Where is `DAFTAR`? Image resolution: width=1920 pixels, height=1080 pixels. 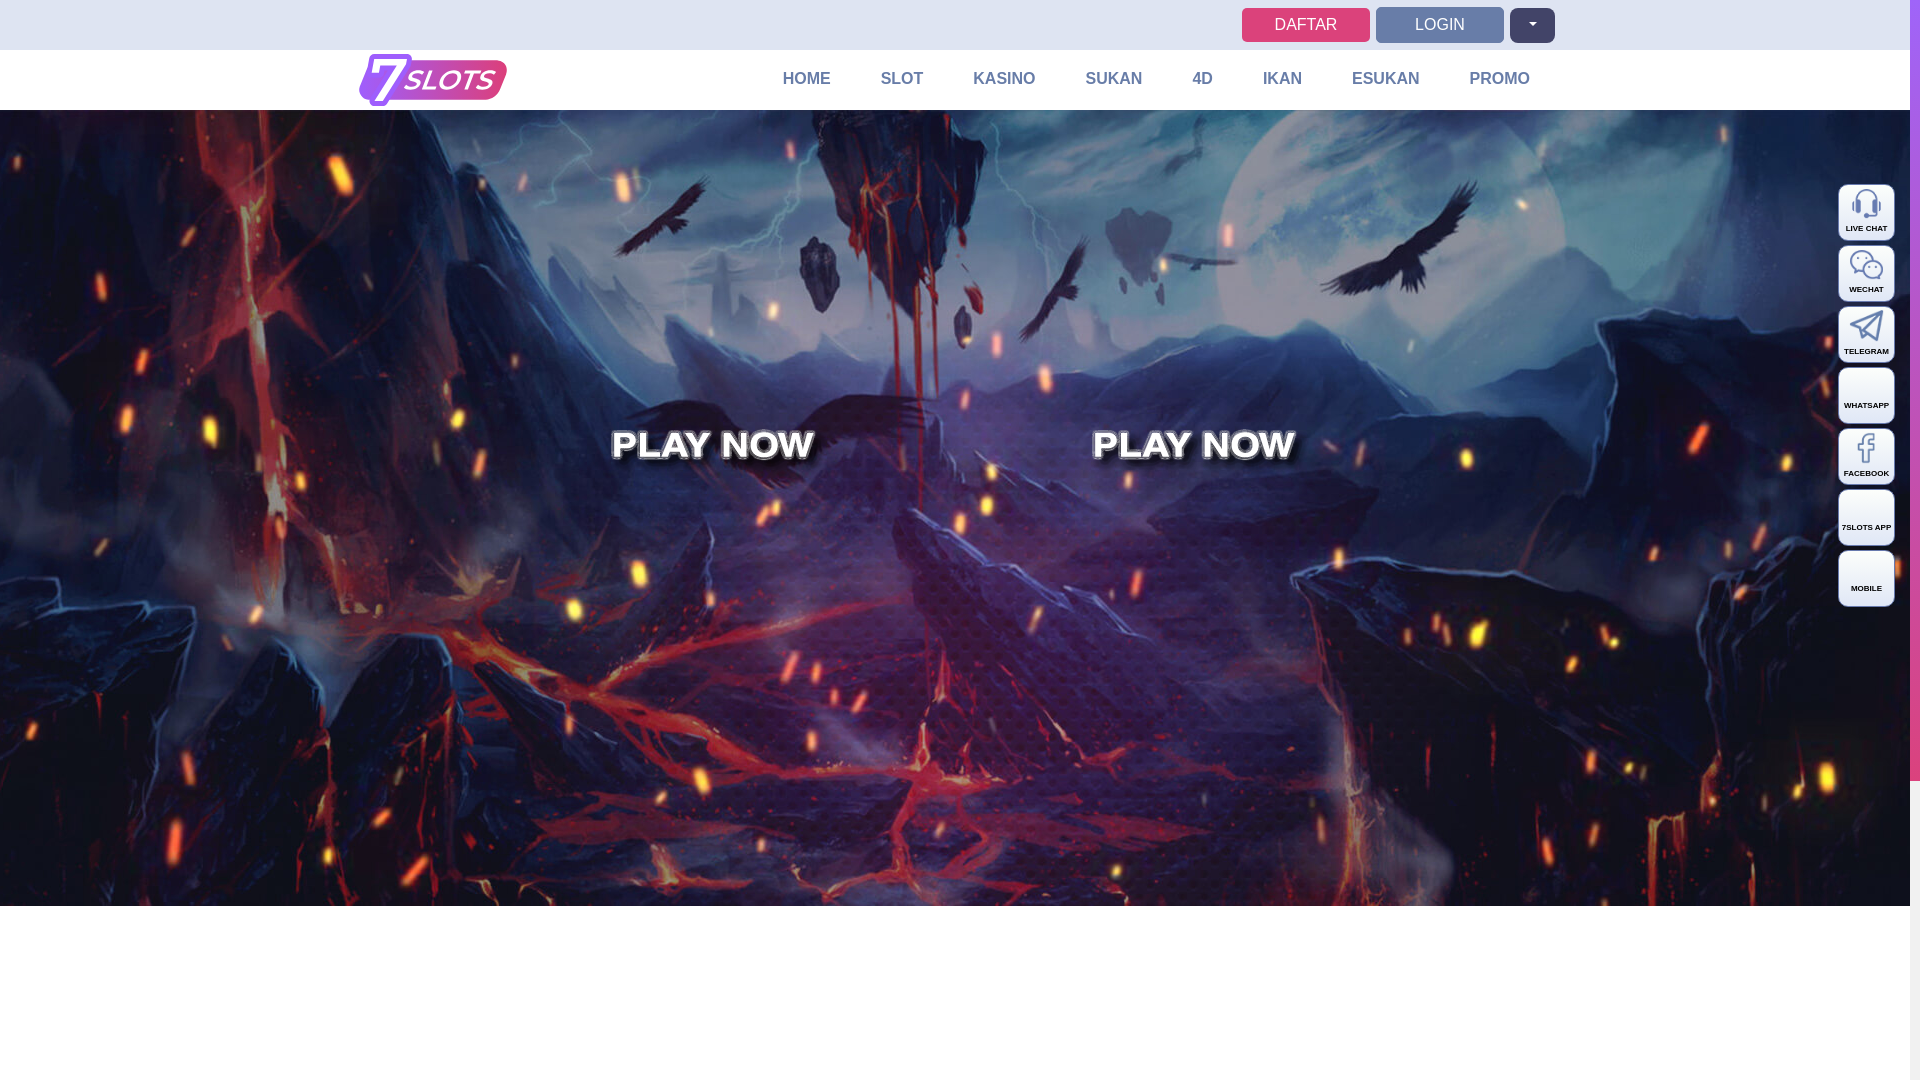 DAFTAR is located at coordinates (1306, 24).